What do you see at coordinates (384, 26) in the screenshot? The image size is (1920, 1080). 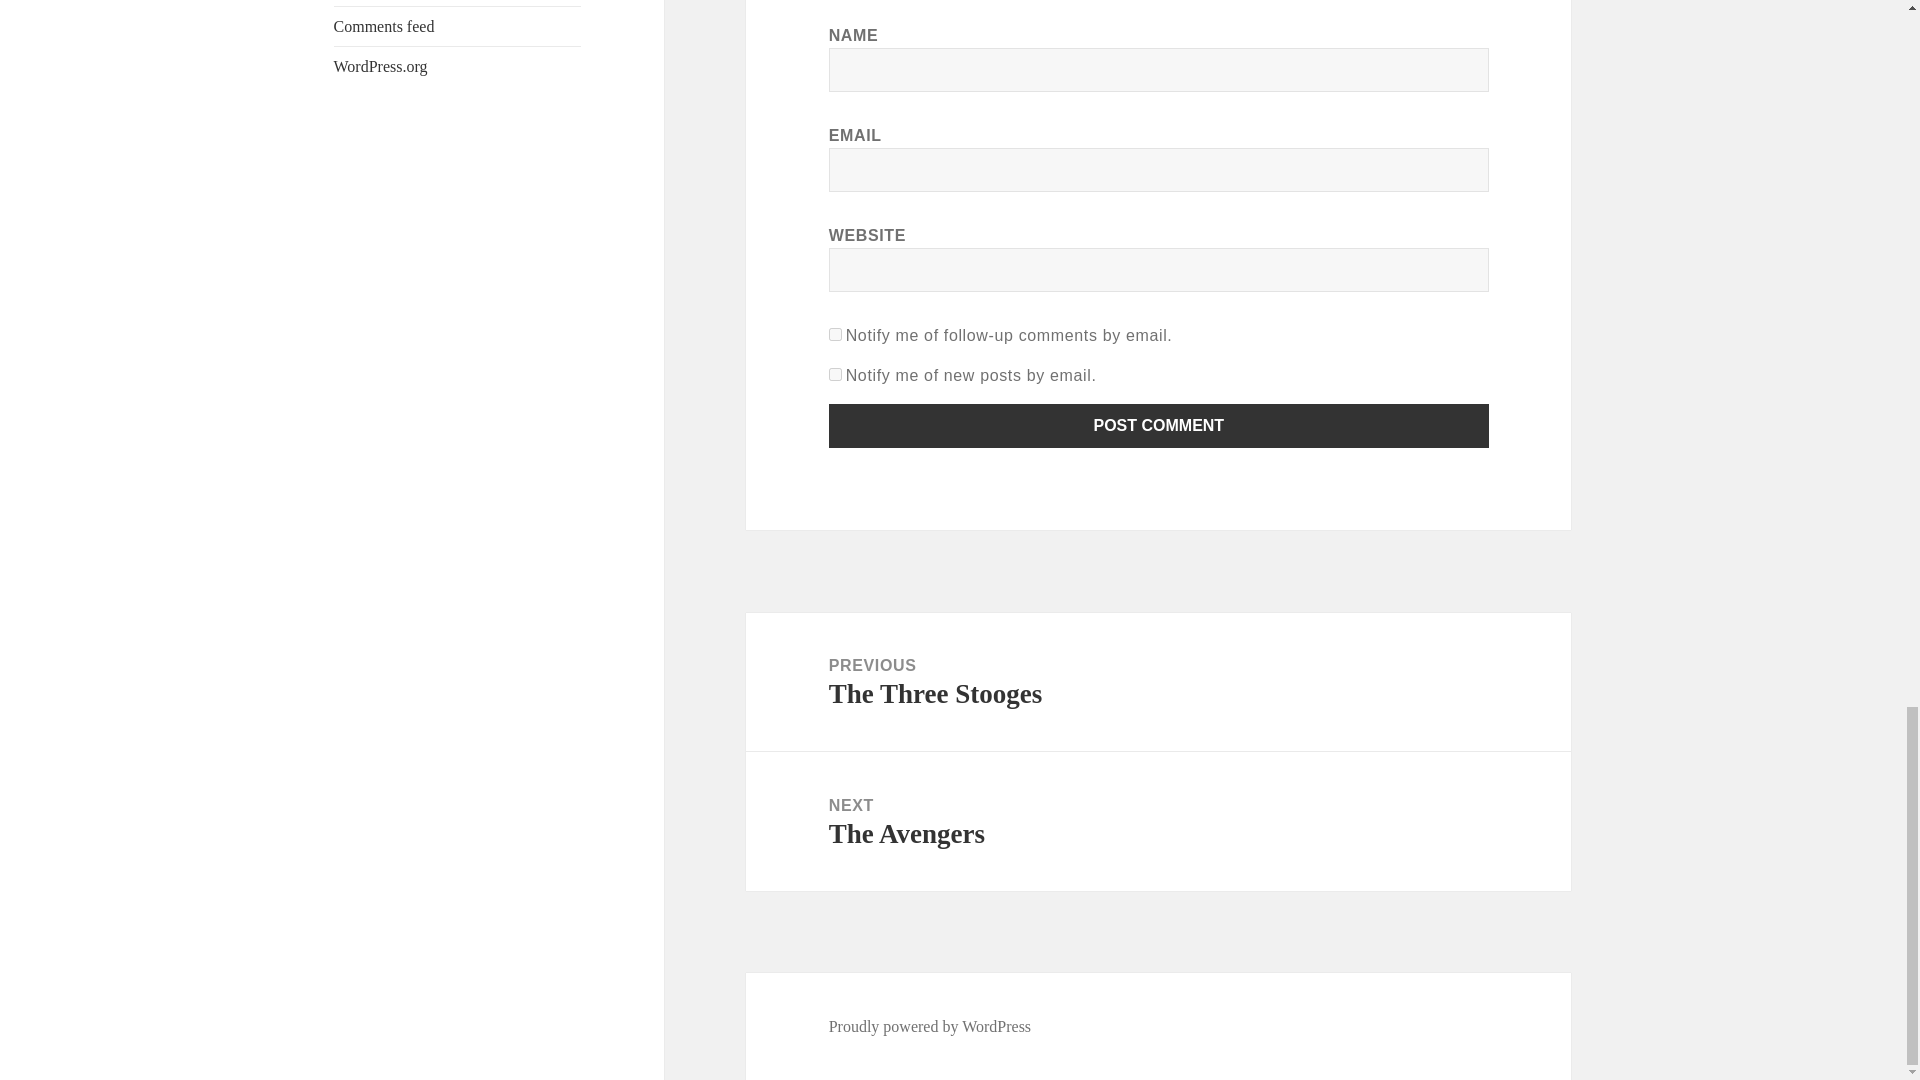 I see `Comments feed` at bounding box center [384, 26].